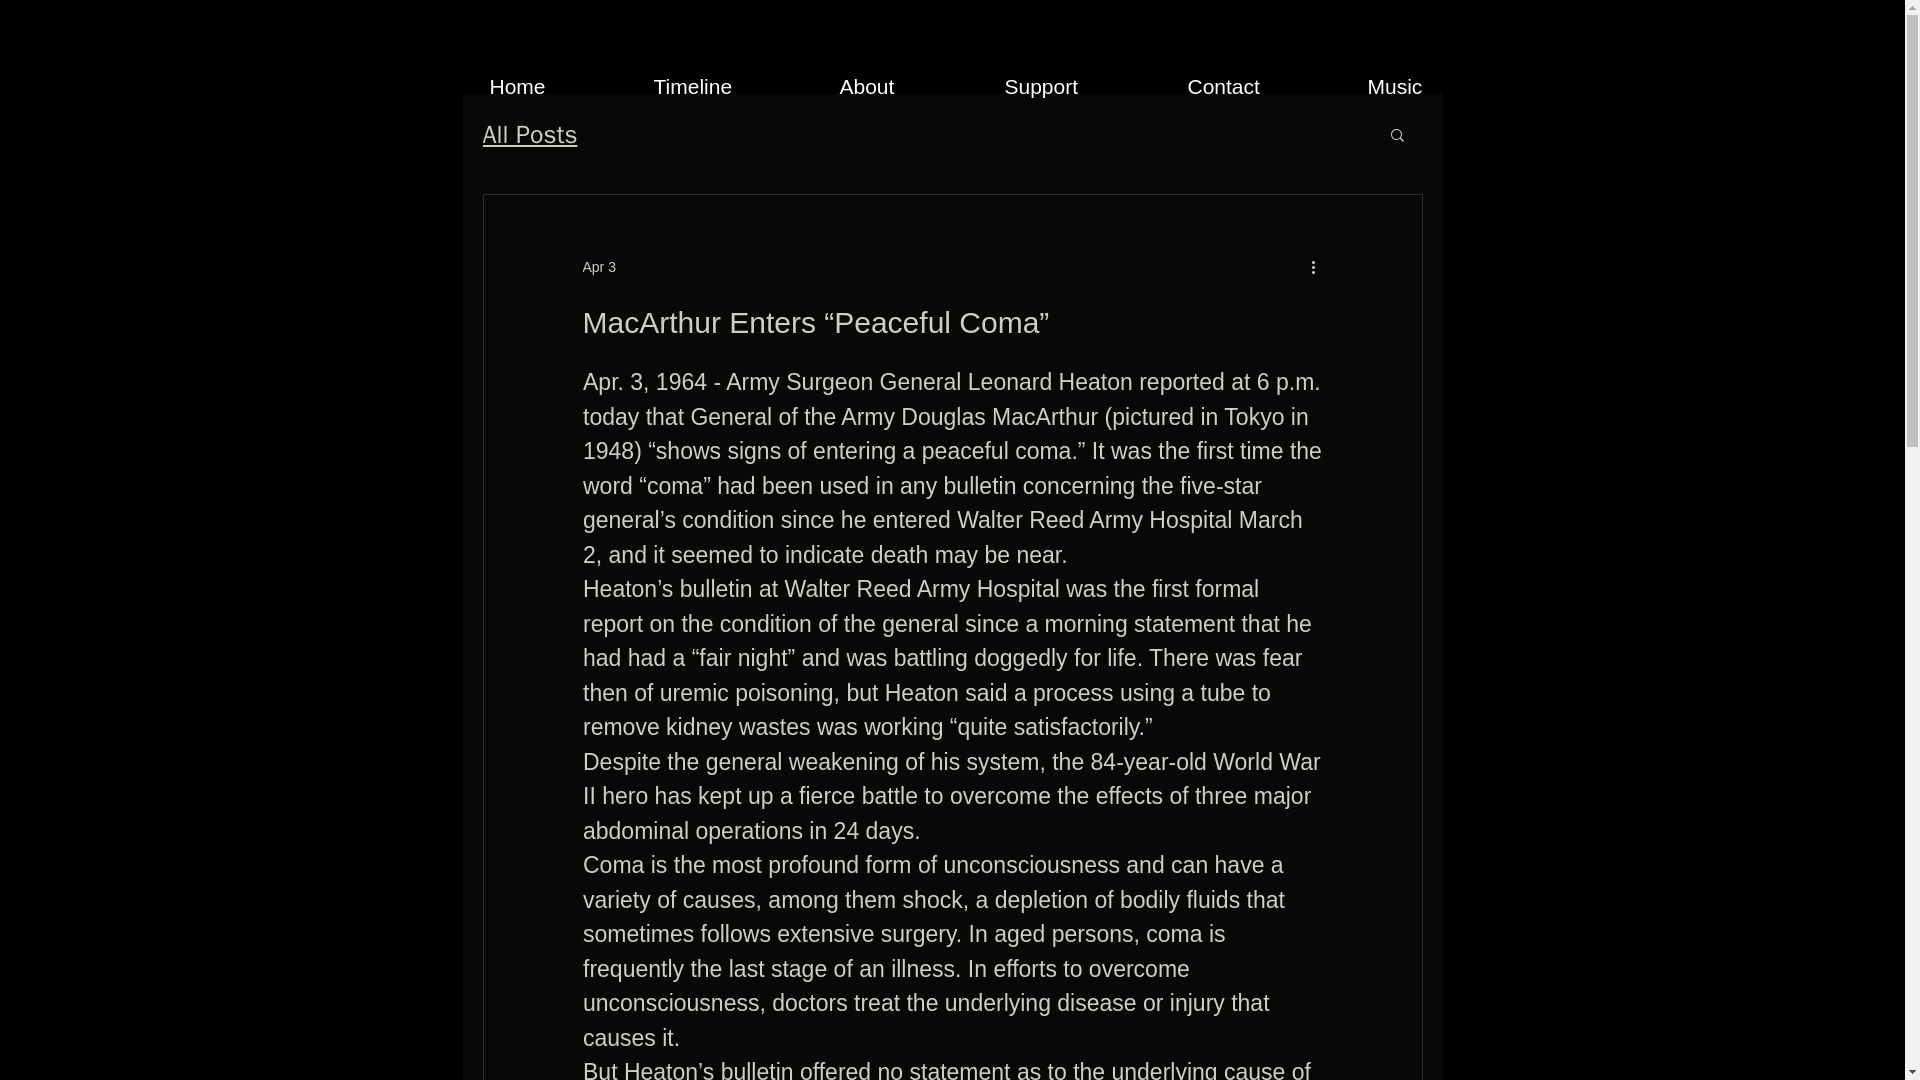 This screenshot has width=1920, height=1080. I want to click on Music, so click(1431, 86).